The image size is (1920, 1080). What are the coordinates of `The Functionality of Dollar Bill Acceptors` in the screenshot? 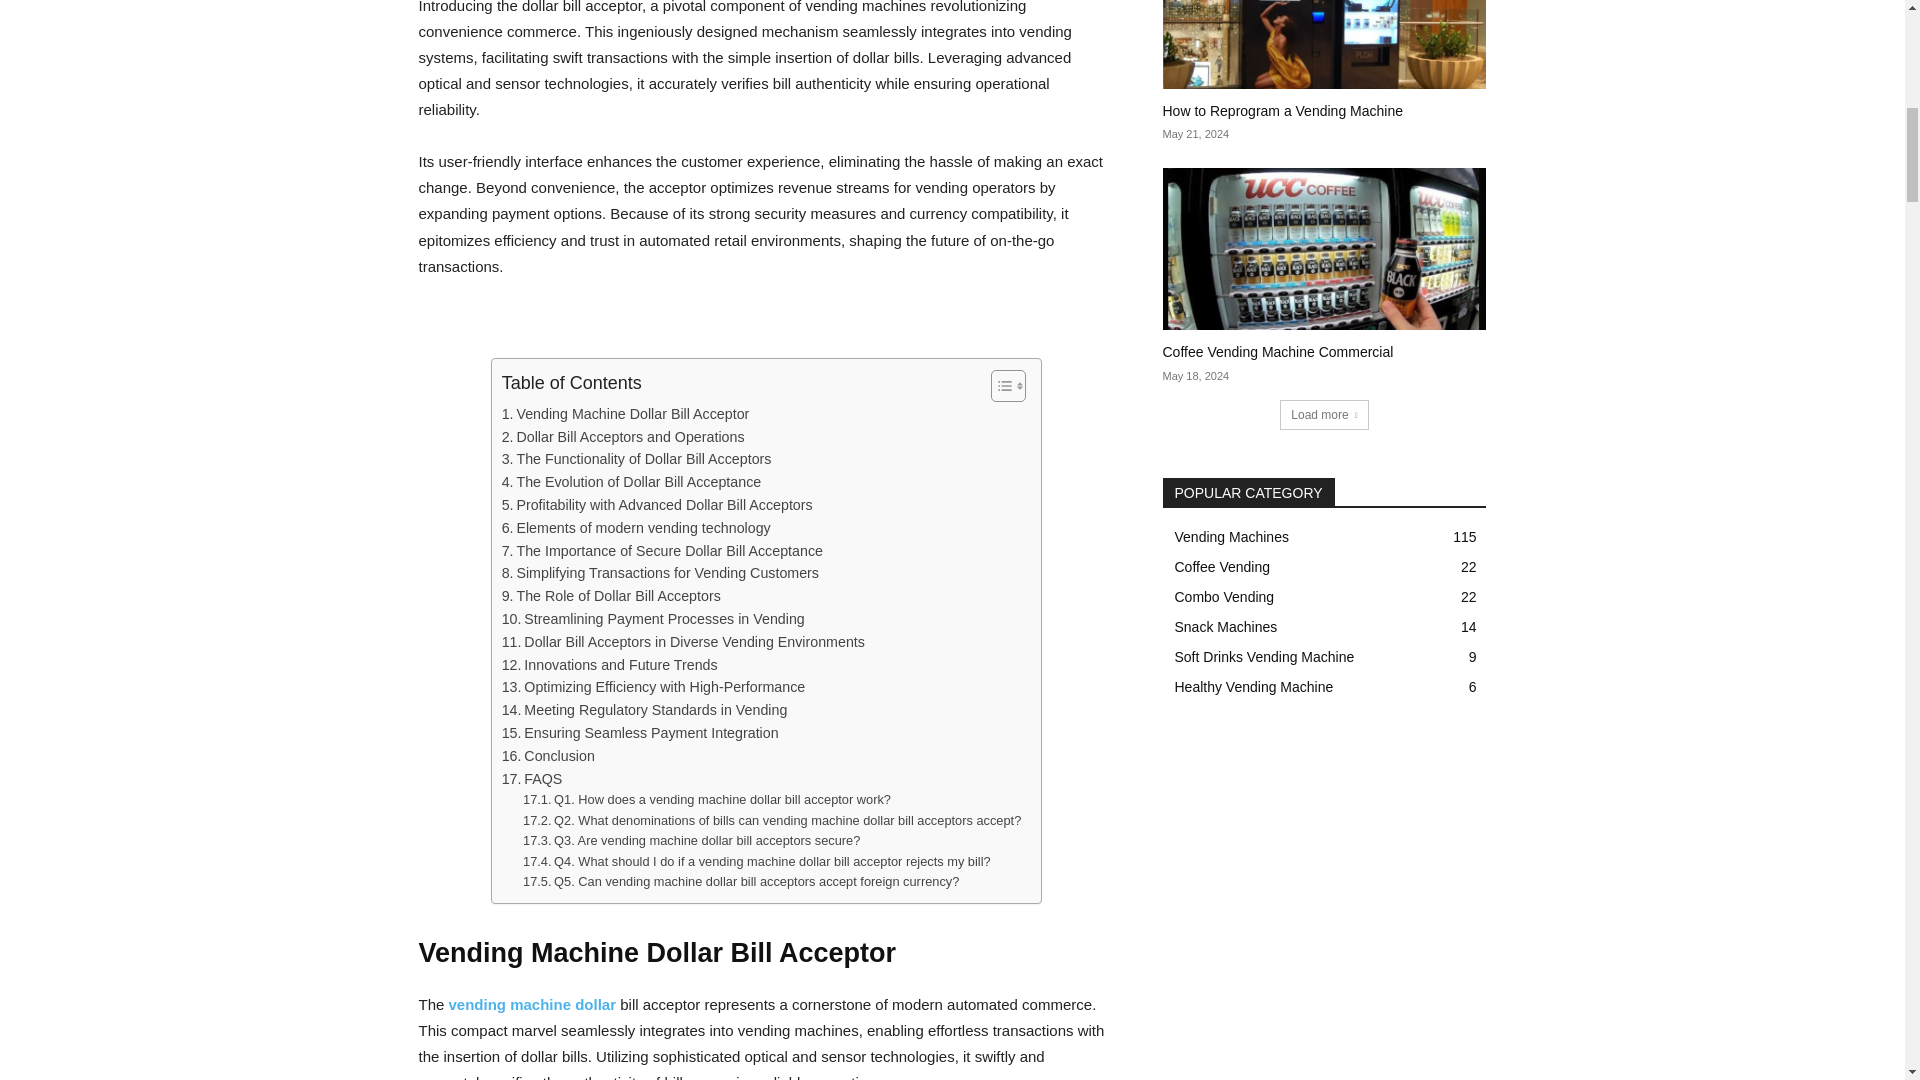 It's located at (636, 459).